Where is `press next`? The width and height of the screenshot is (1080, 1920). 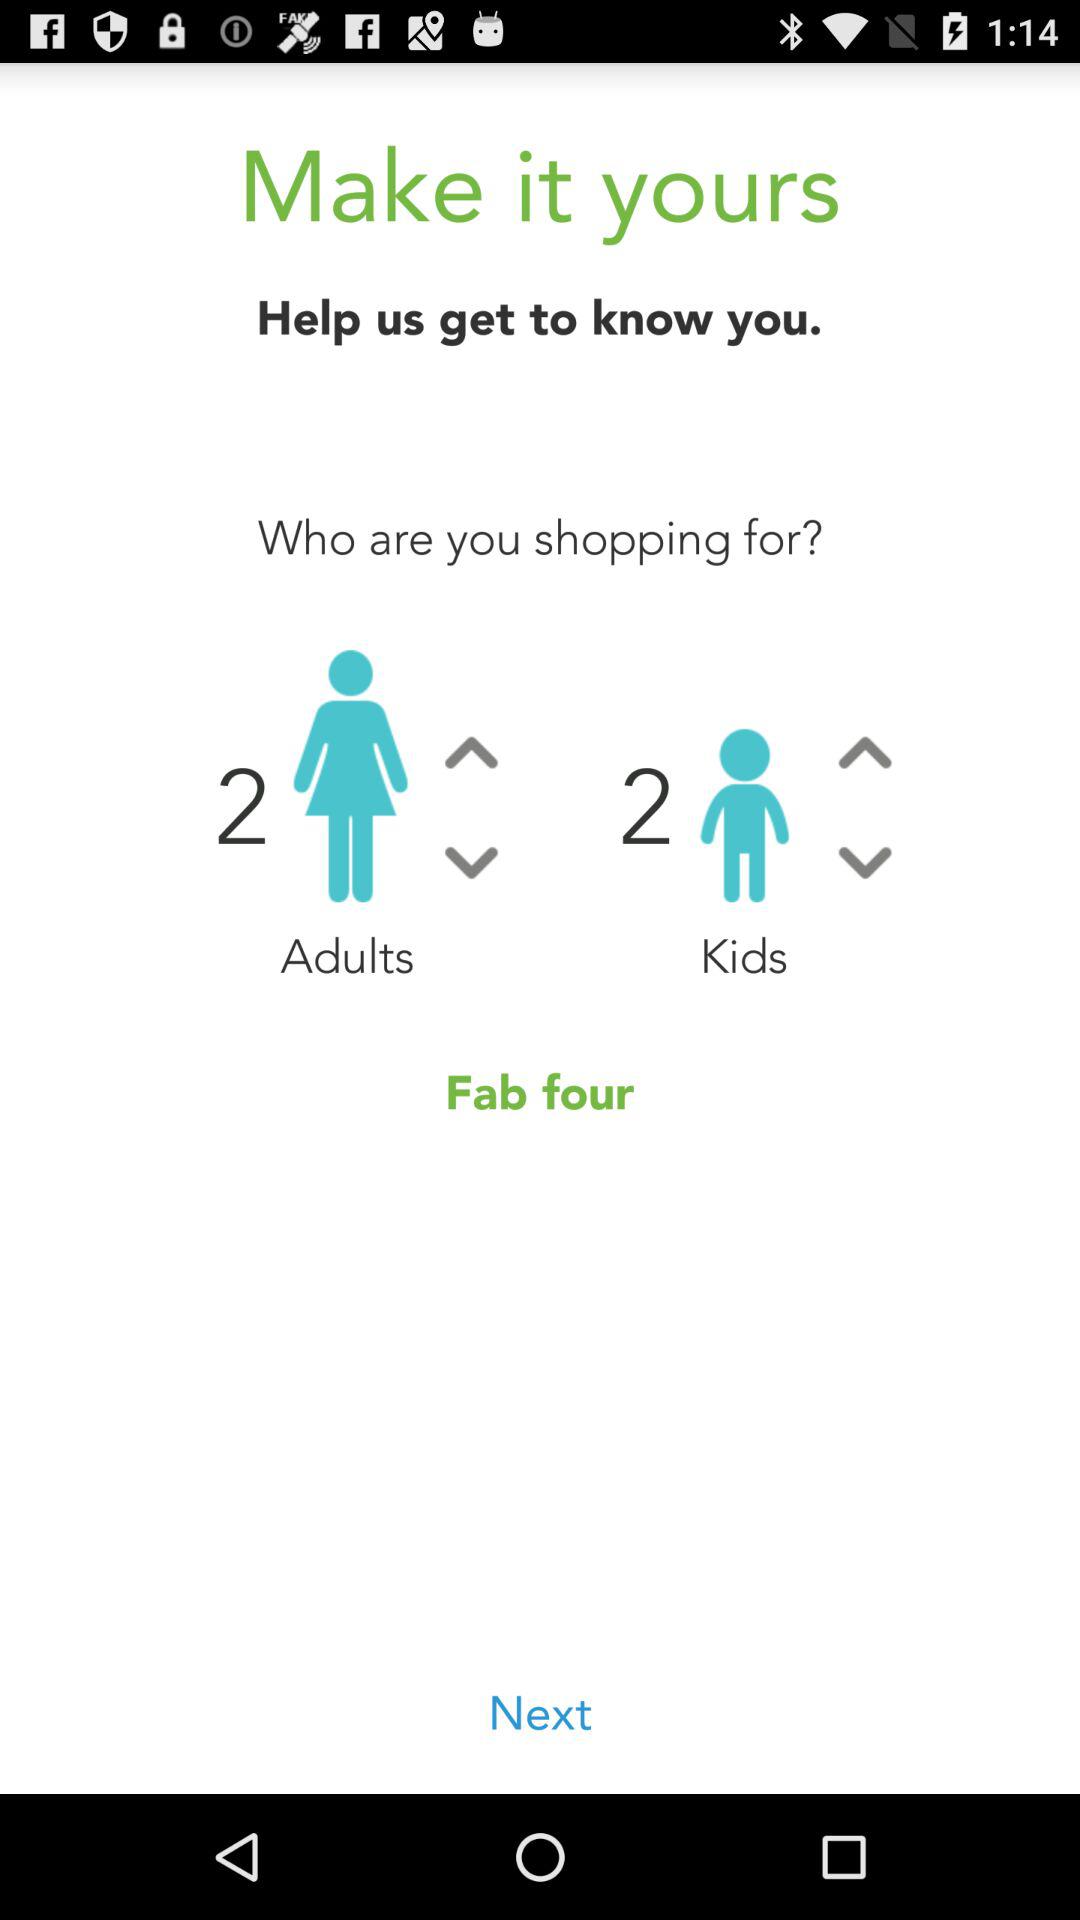
press next is located at coordinates (540, 1714).